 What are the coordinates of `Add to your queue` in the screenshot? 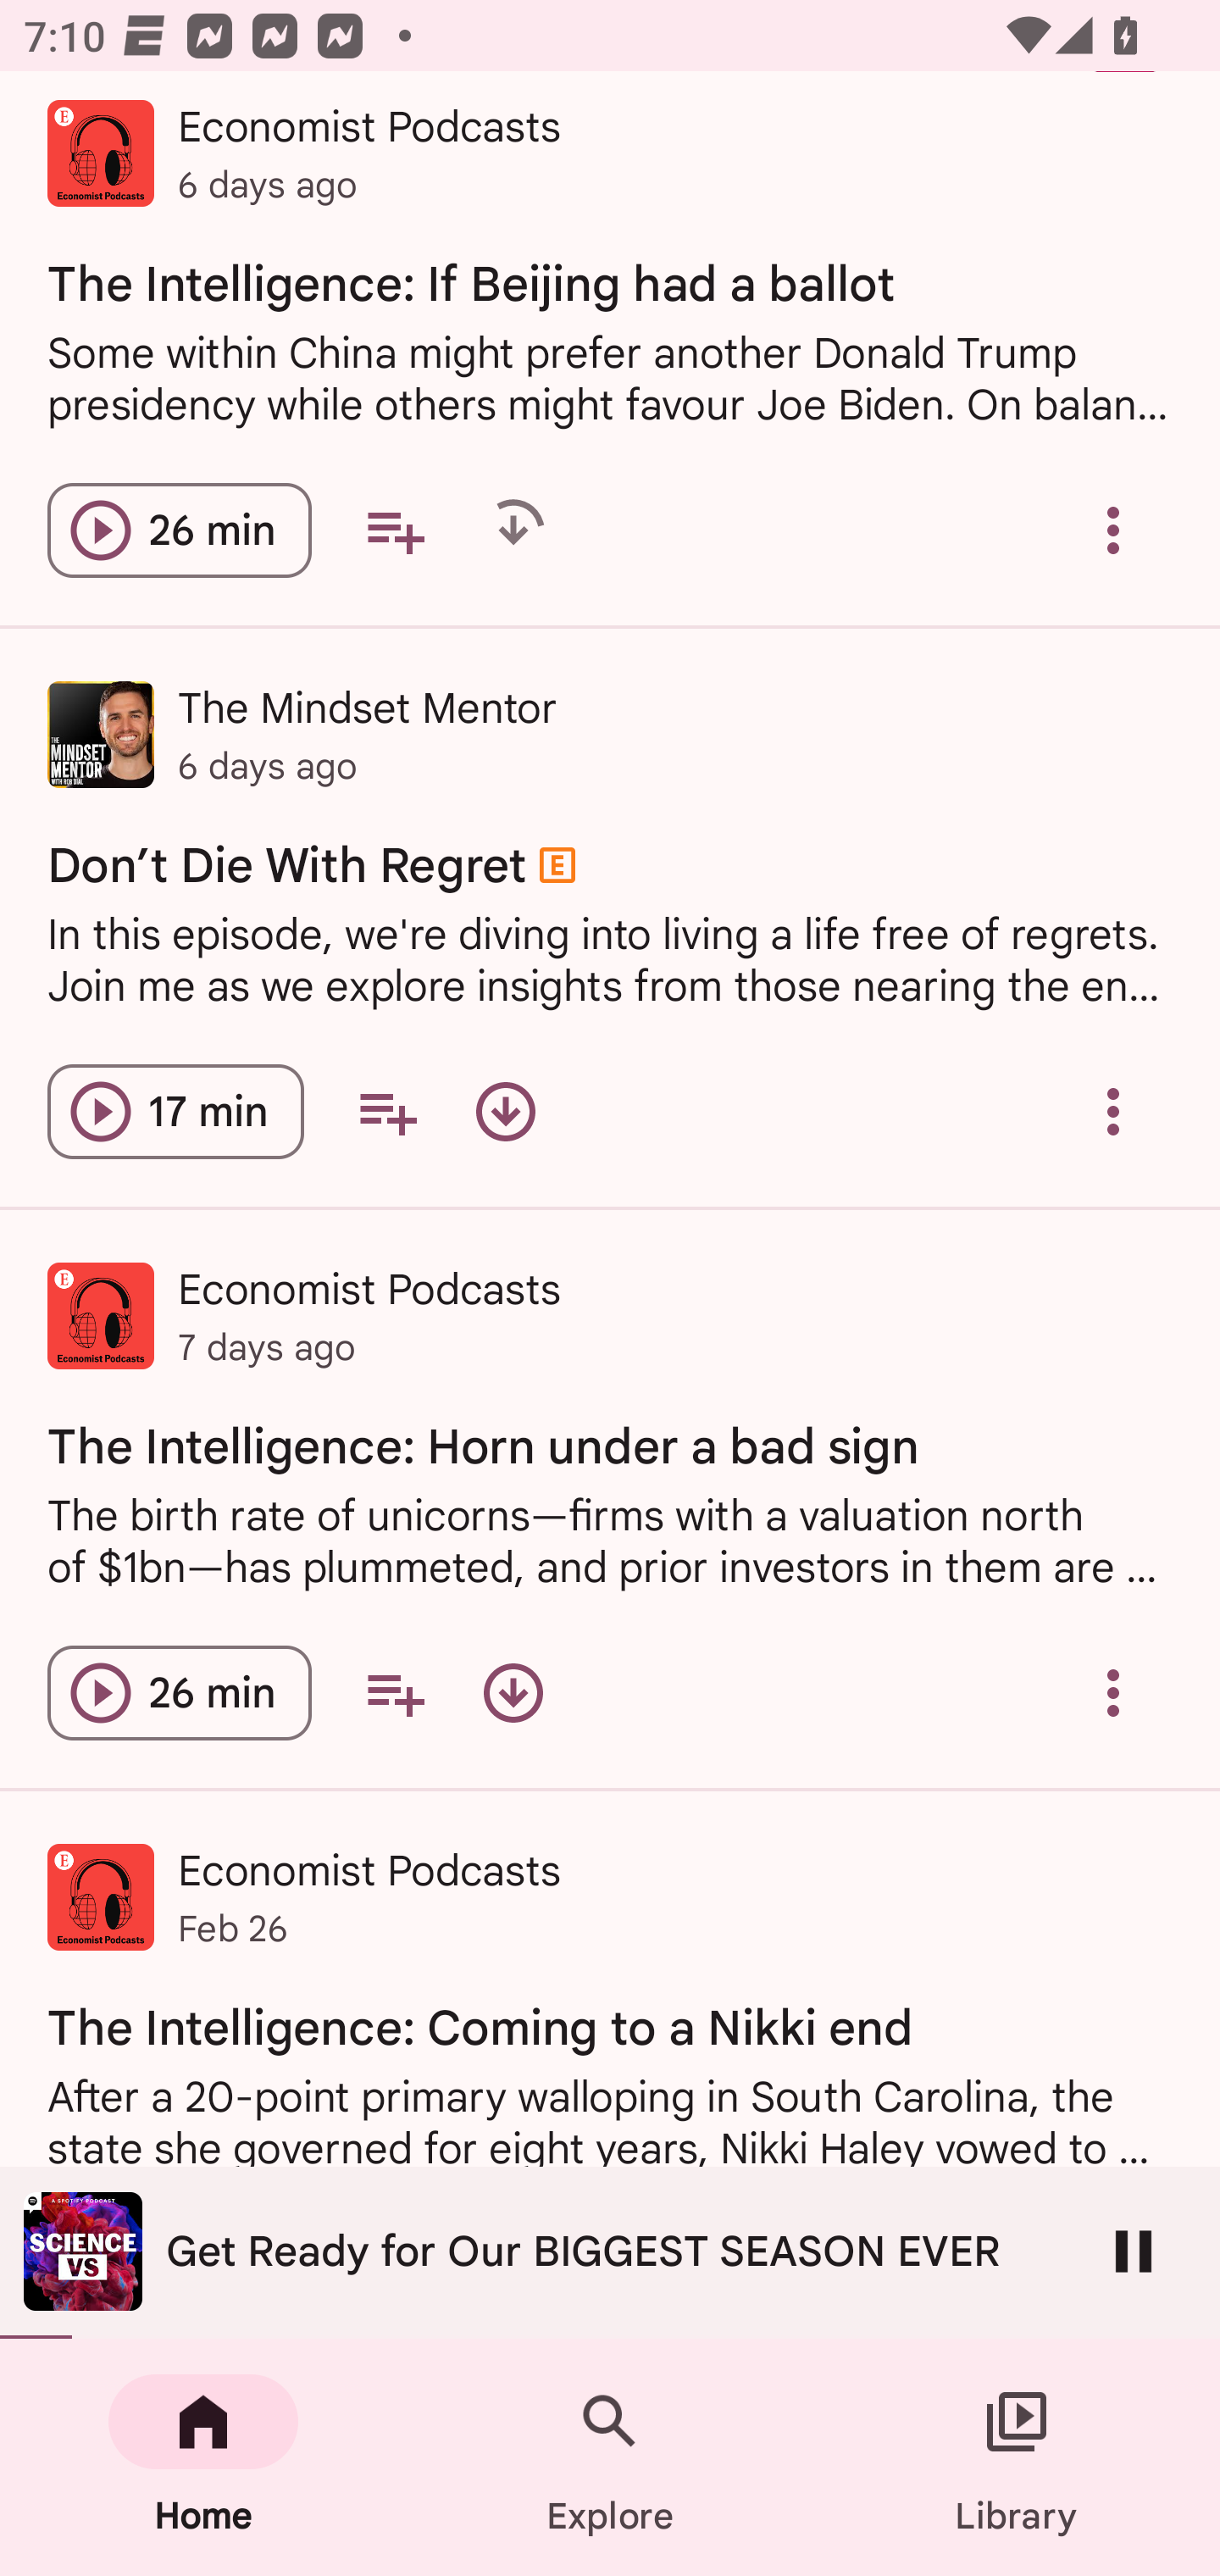 It's located at (387, 1112).